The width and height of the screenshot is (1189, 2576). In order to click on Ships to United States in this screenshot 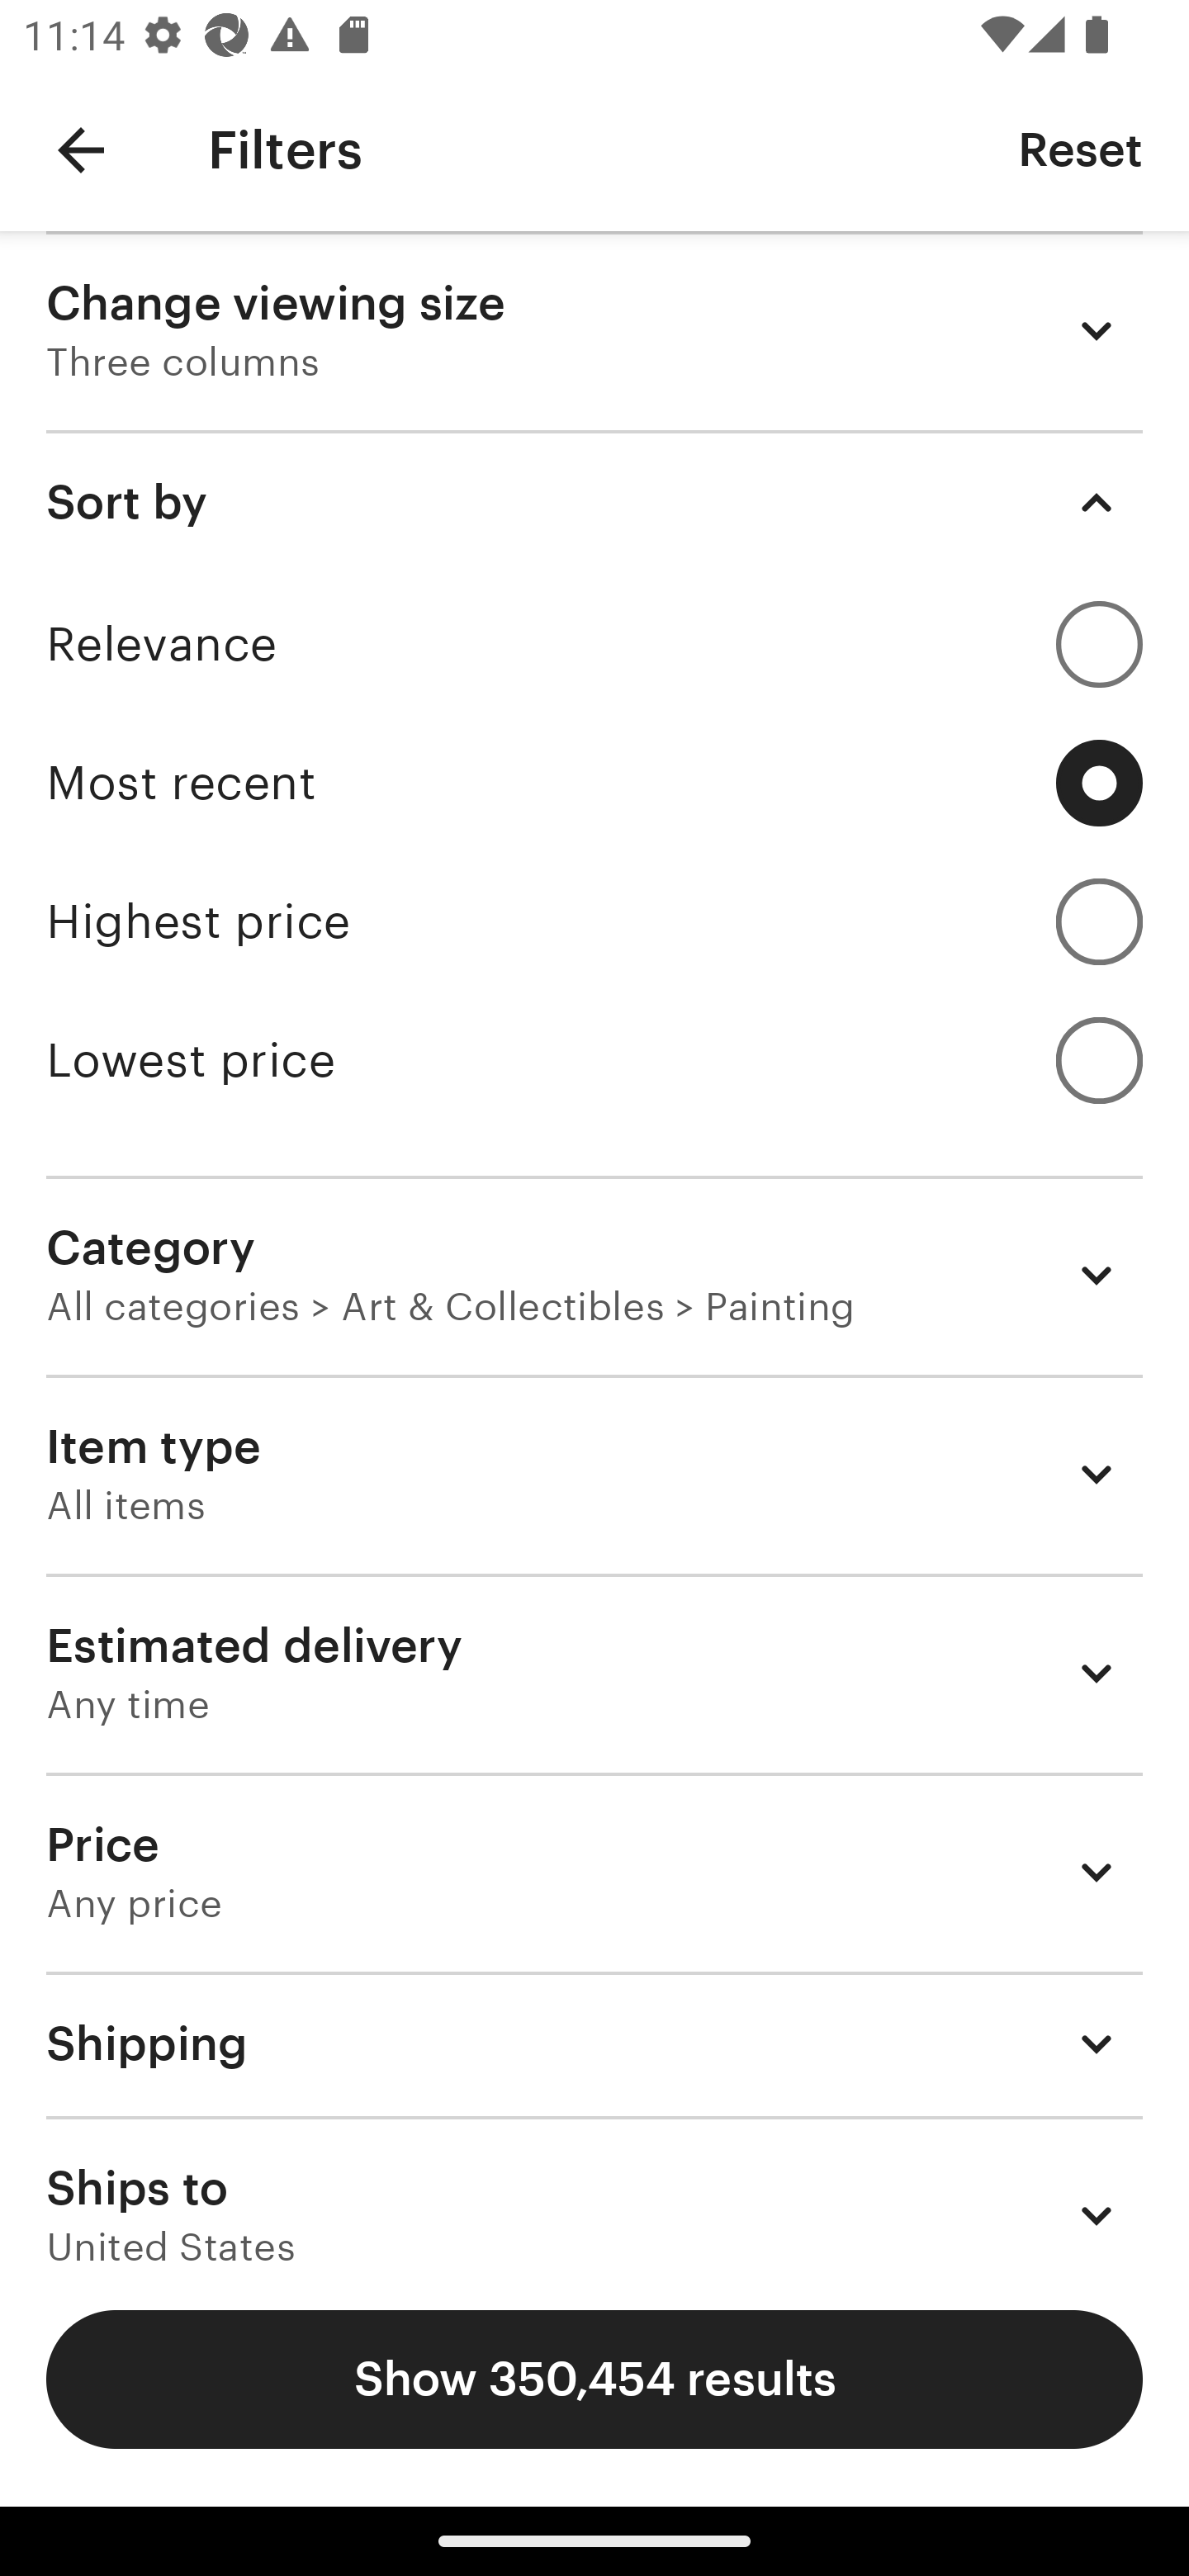, I will do `click(594, 2190)`.